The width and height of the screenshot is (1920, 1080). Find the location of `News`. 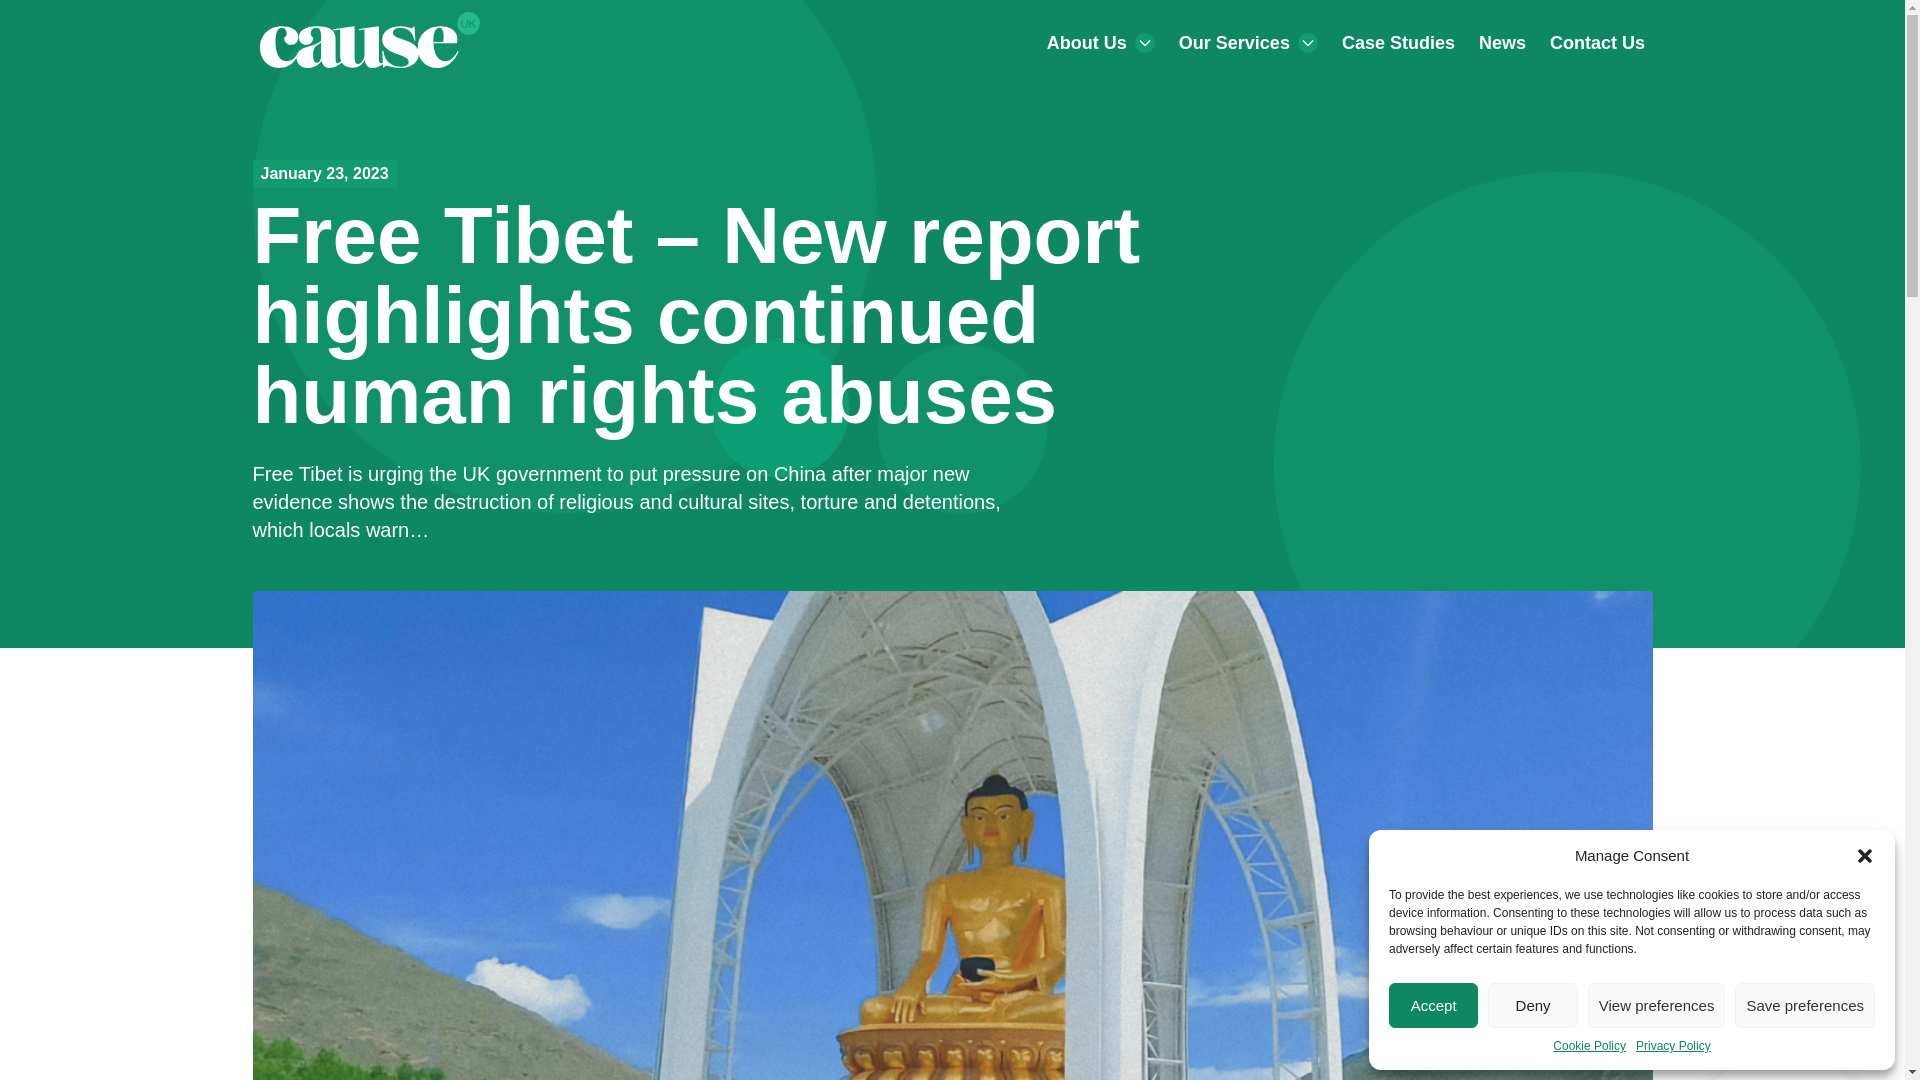

News is located at coordinates (1502, 44).